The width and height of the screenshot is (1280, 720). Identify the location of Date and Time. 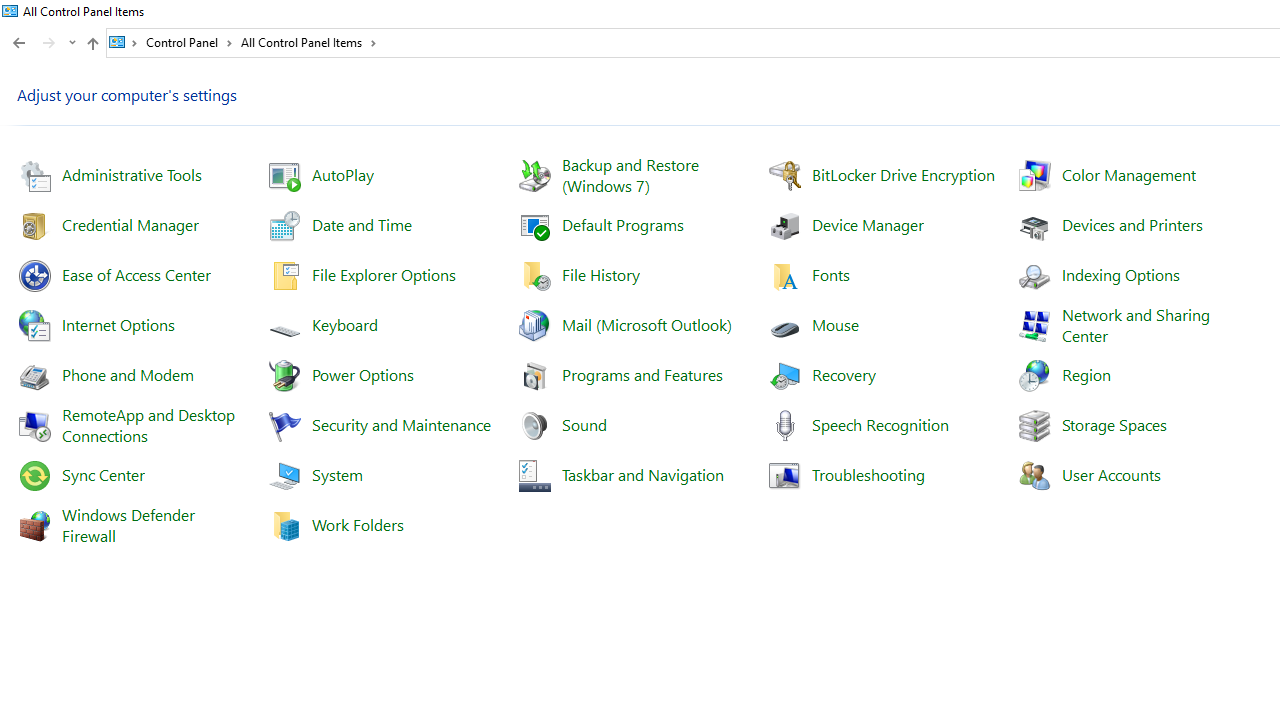
(361, 224).